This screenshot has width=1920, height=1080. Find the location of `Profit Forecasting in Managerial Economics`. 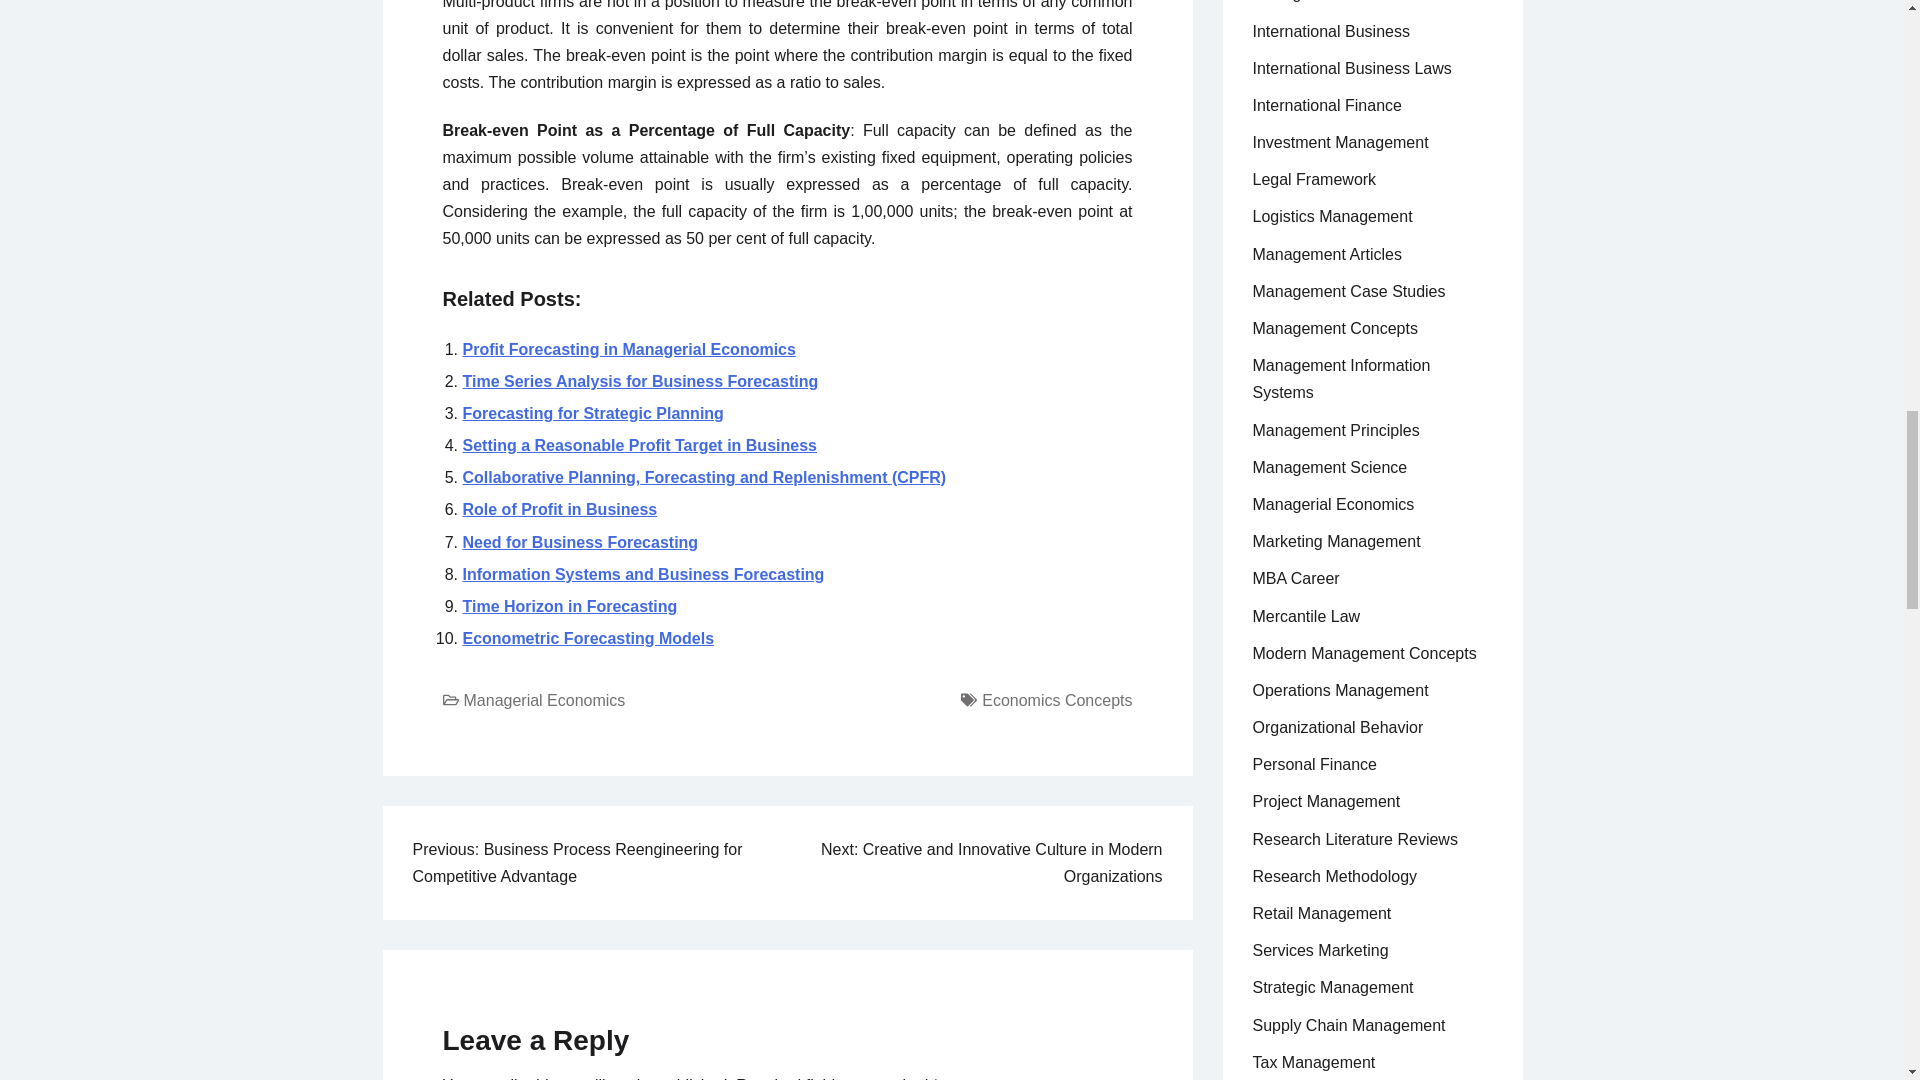

Profit Forecasting in Managerial Economics is located at coordinates (628, 349).